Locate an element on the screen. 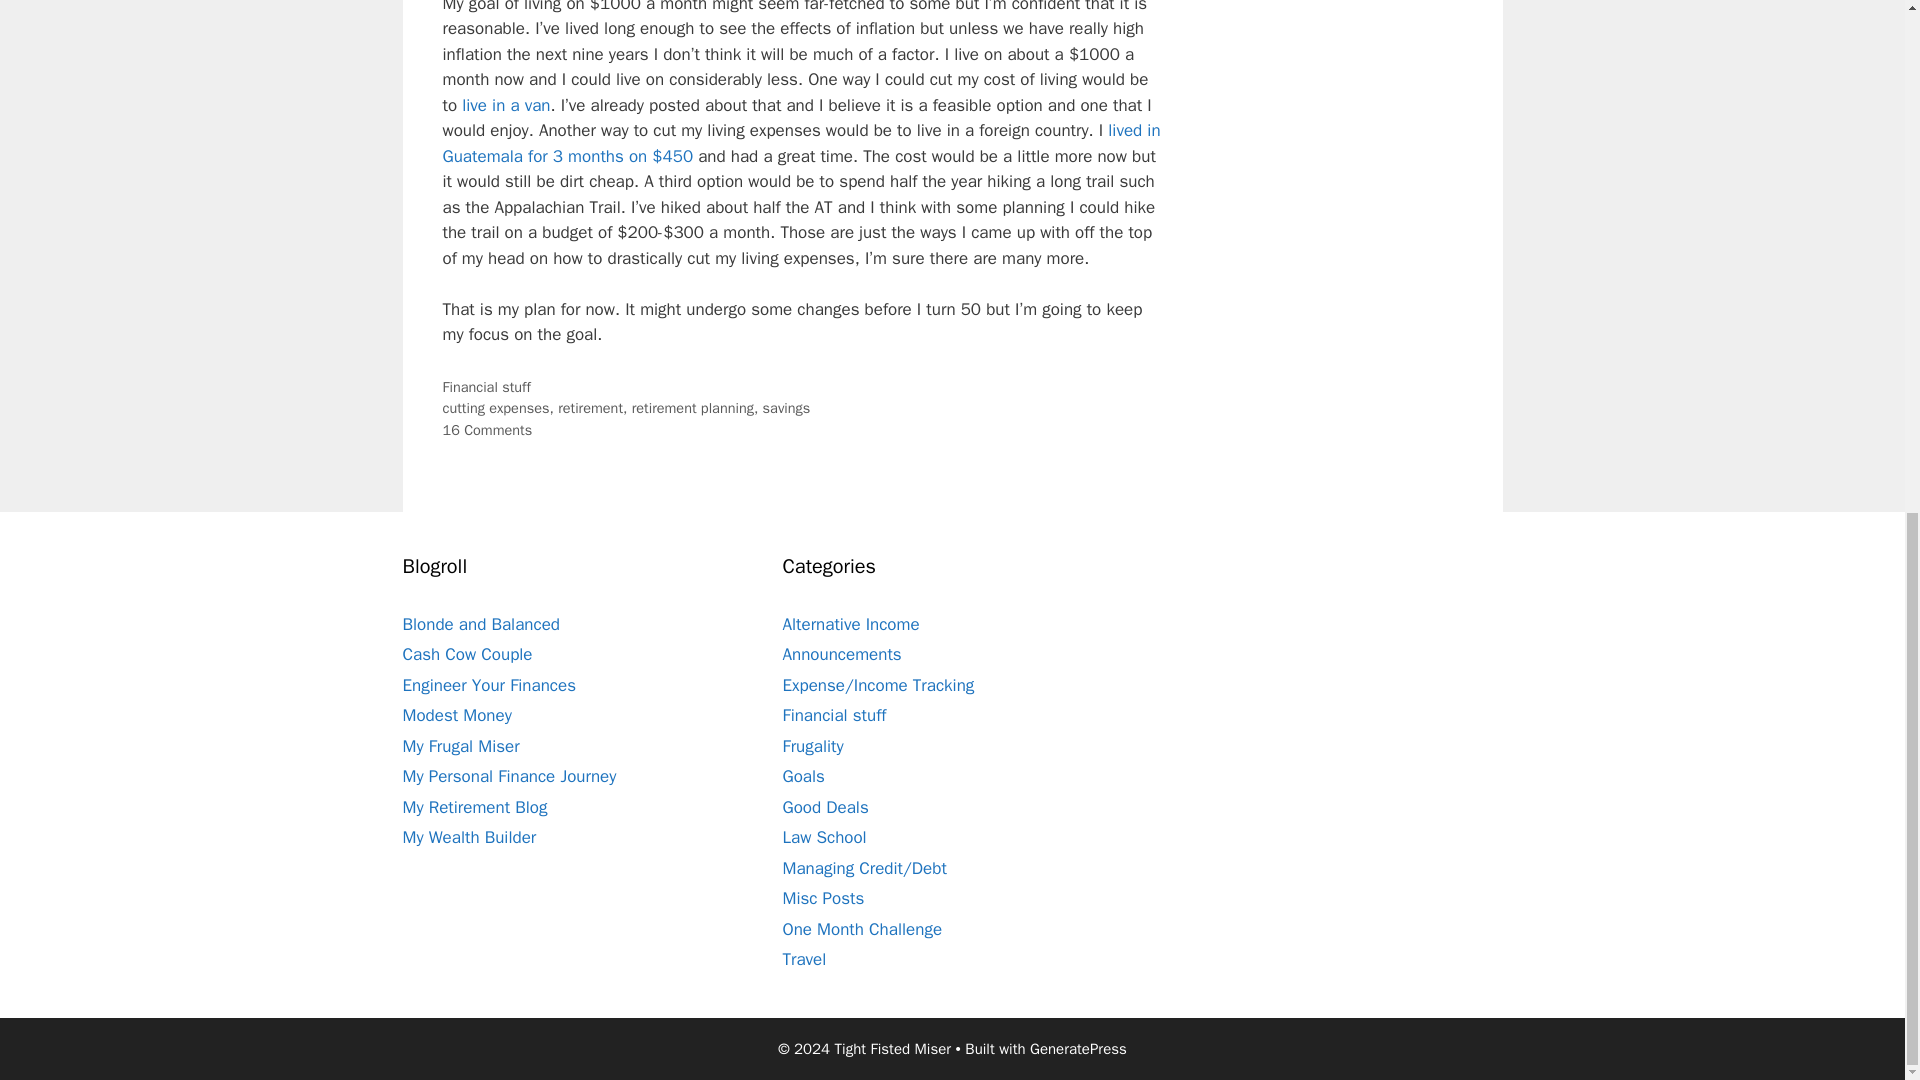 Image resolution: width=1920 pixels, height=1080 pixels. My Wealth Builder is located at coordinates (468, 837).